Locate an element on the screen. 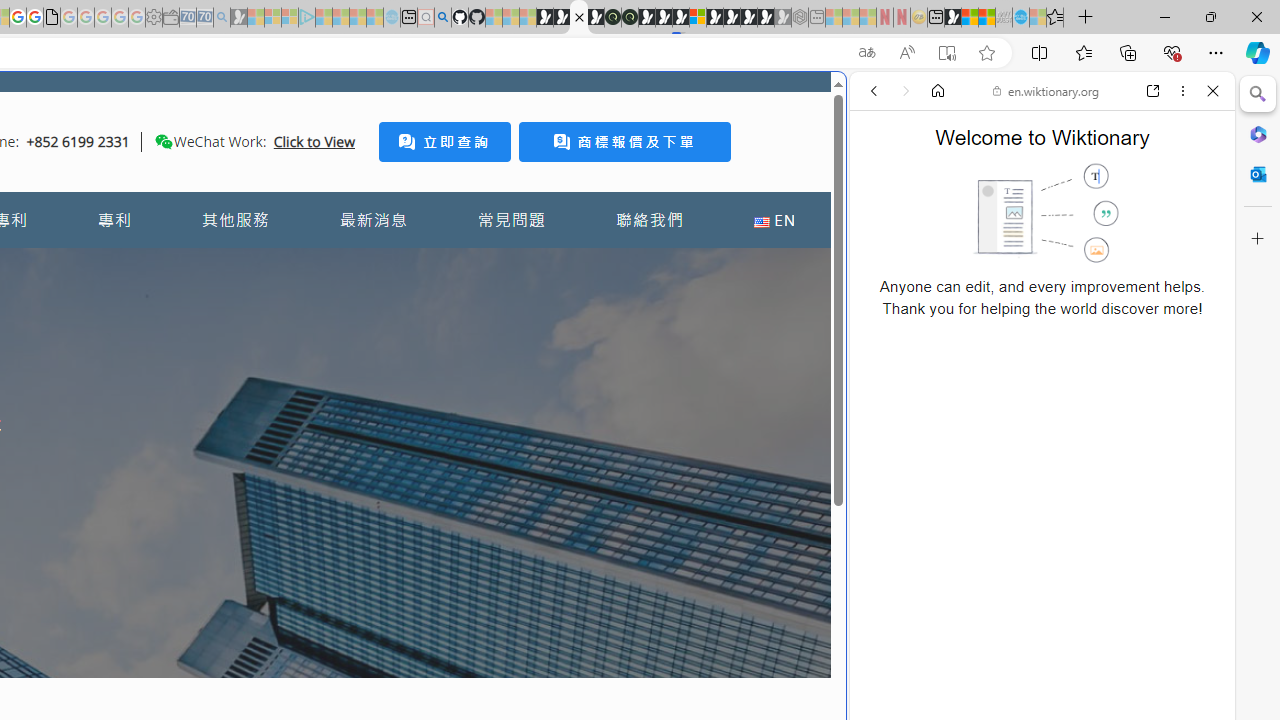  Play Cave FRVR in your browser | Games from Microsoft Start is located at coordinates (344, 426).